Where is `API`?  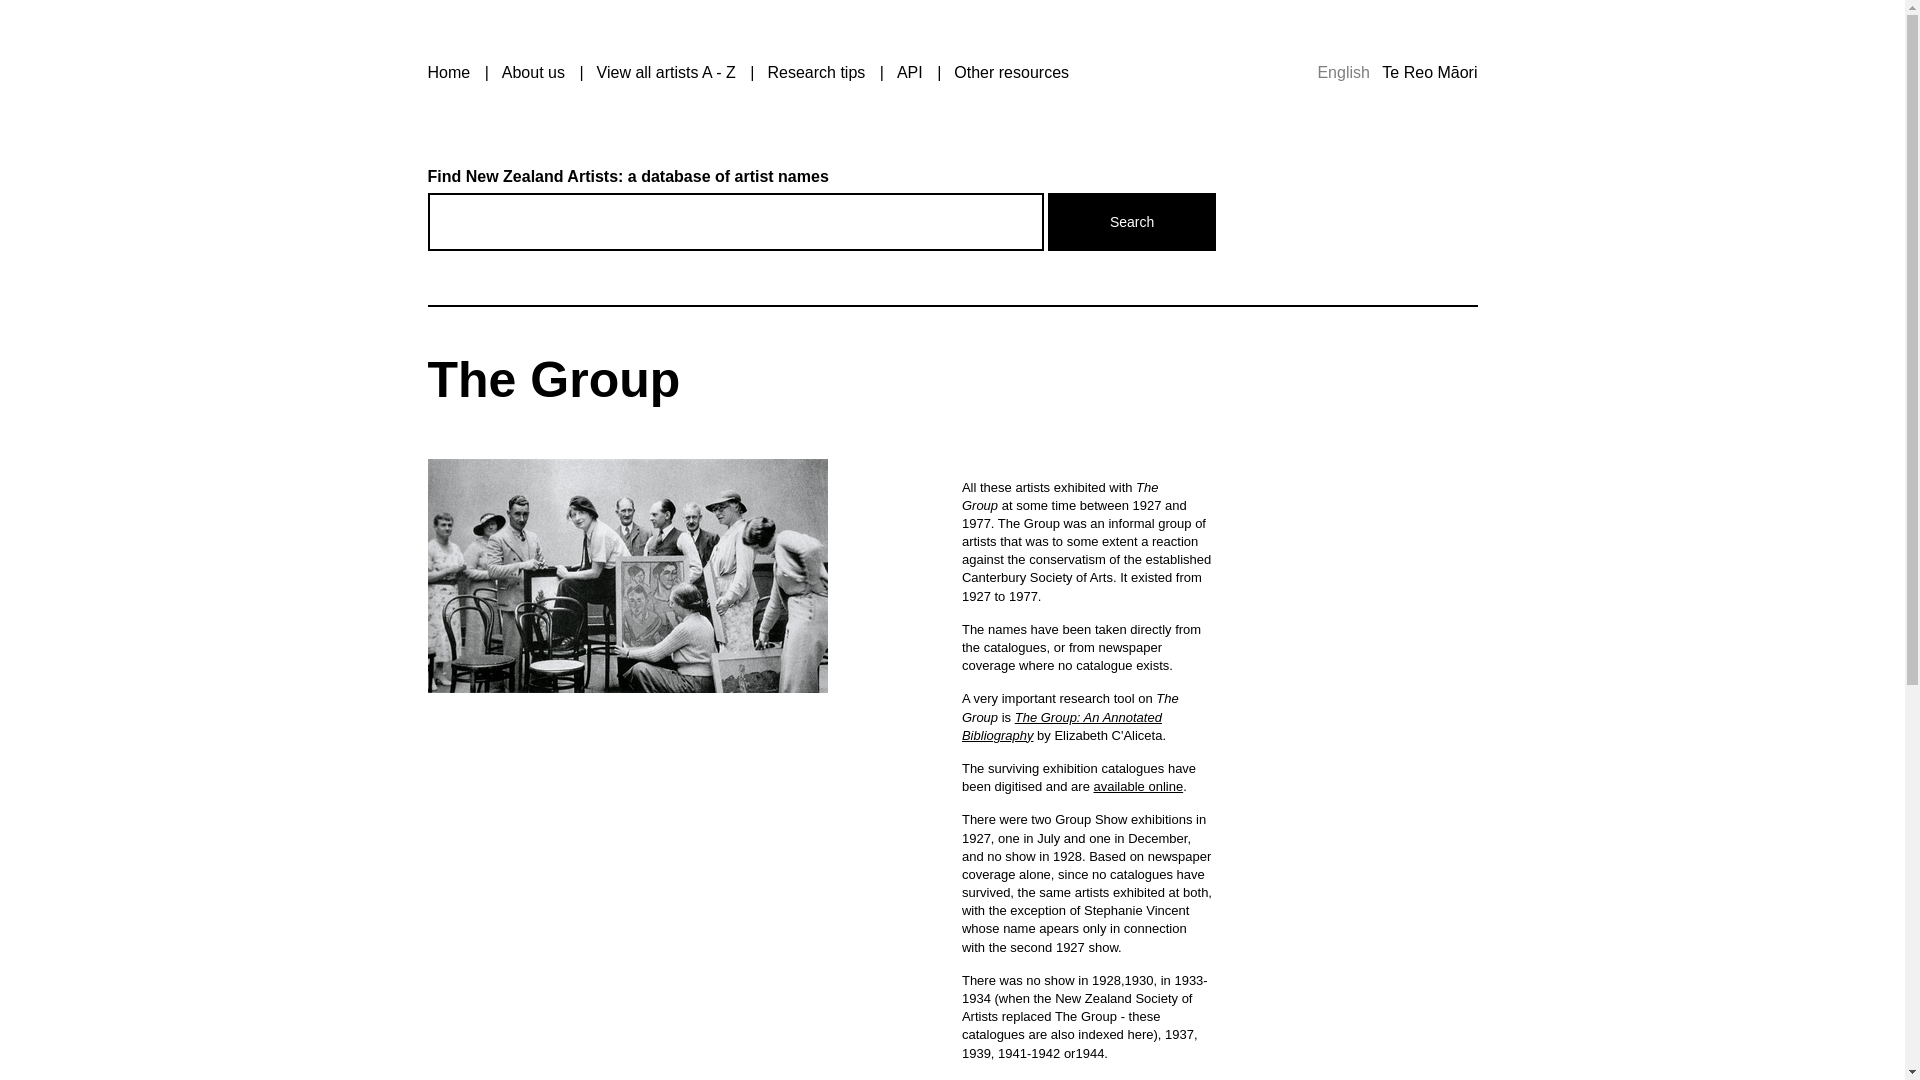
API is located at coordinates (910, 72).